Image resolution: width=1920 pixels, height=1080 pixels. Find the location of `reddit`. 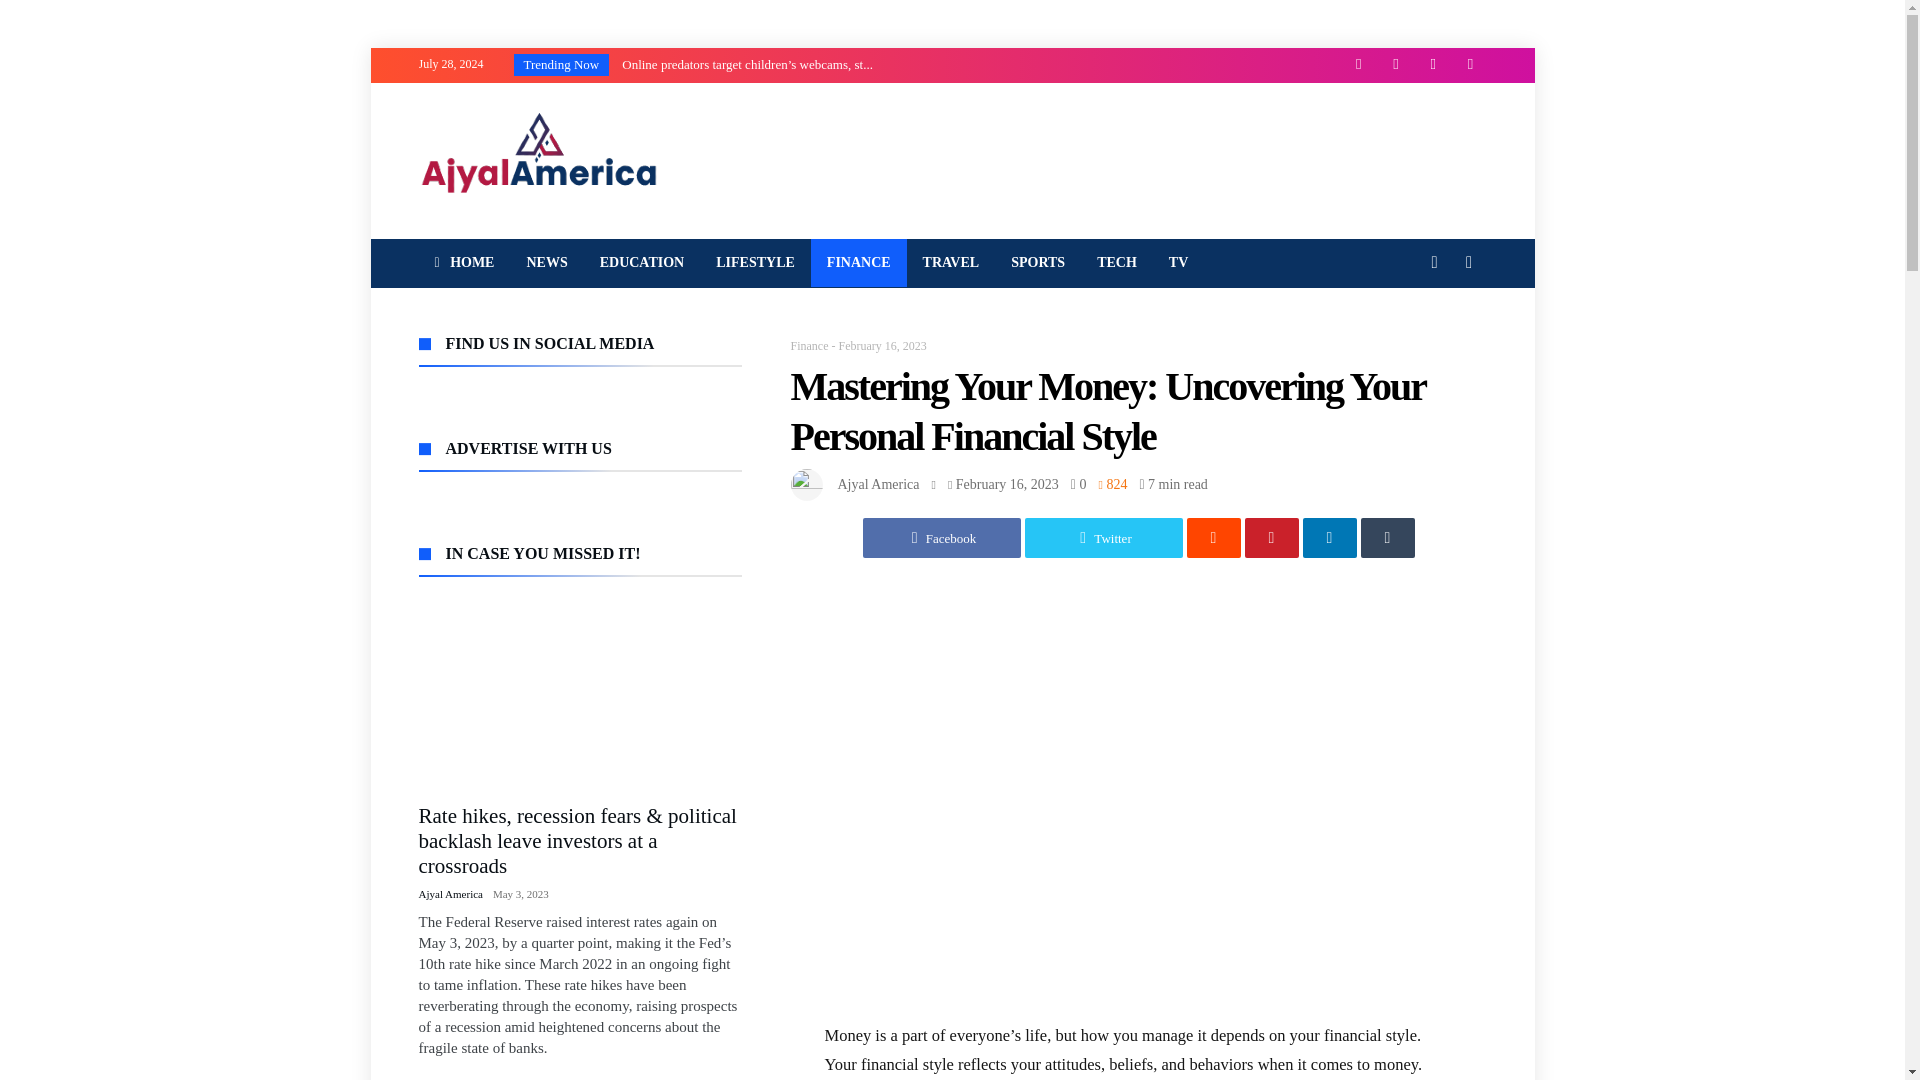

reddit is located at coordinates (1213, 538).